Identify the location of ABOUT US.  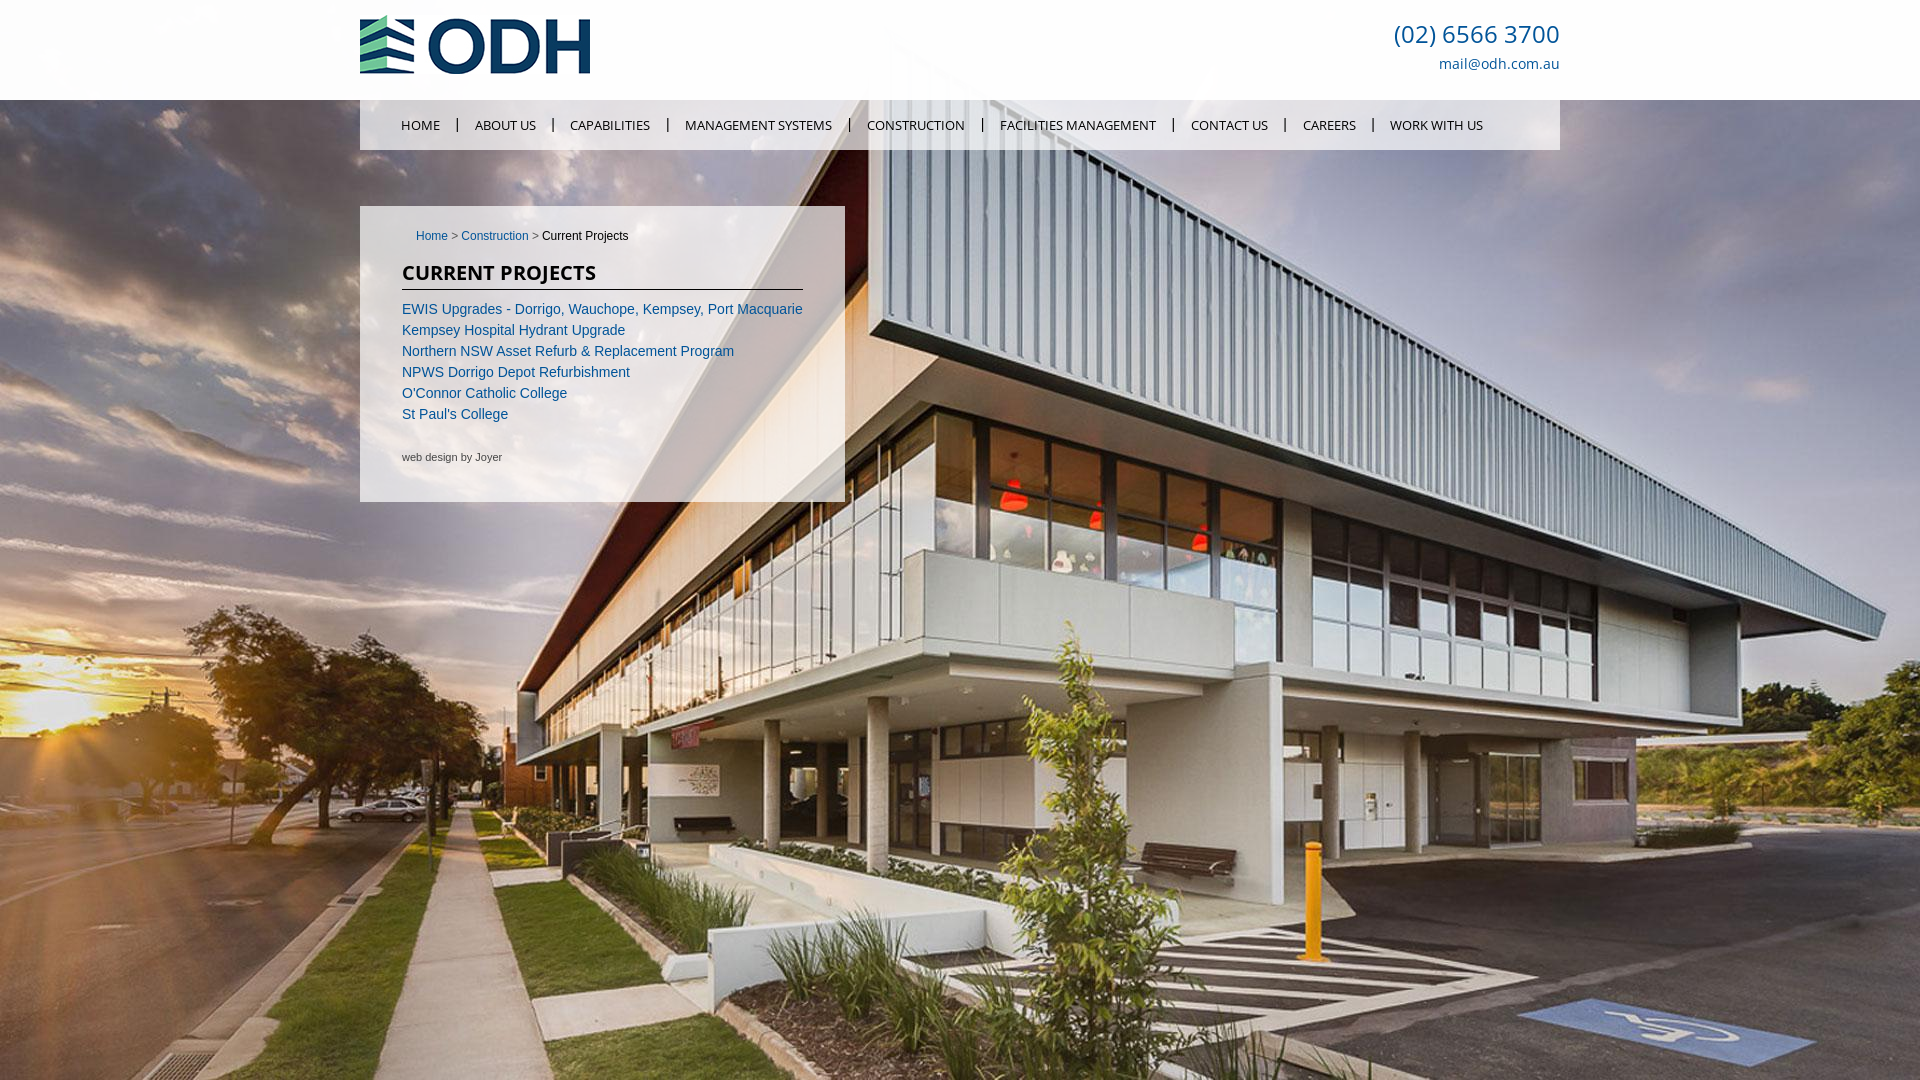
(505, 125).